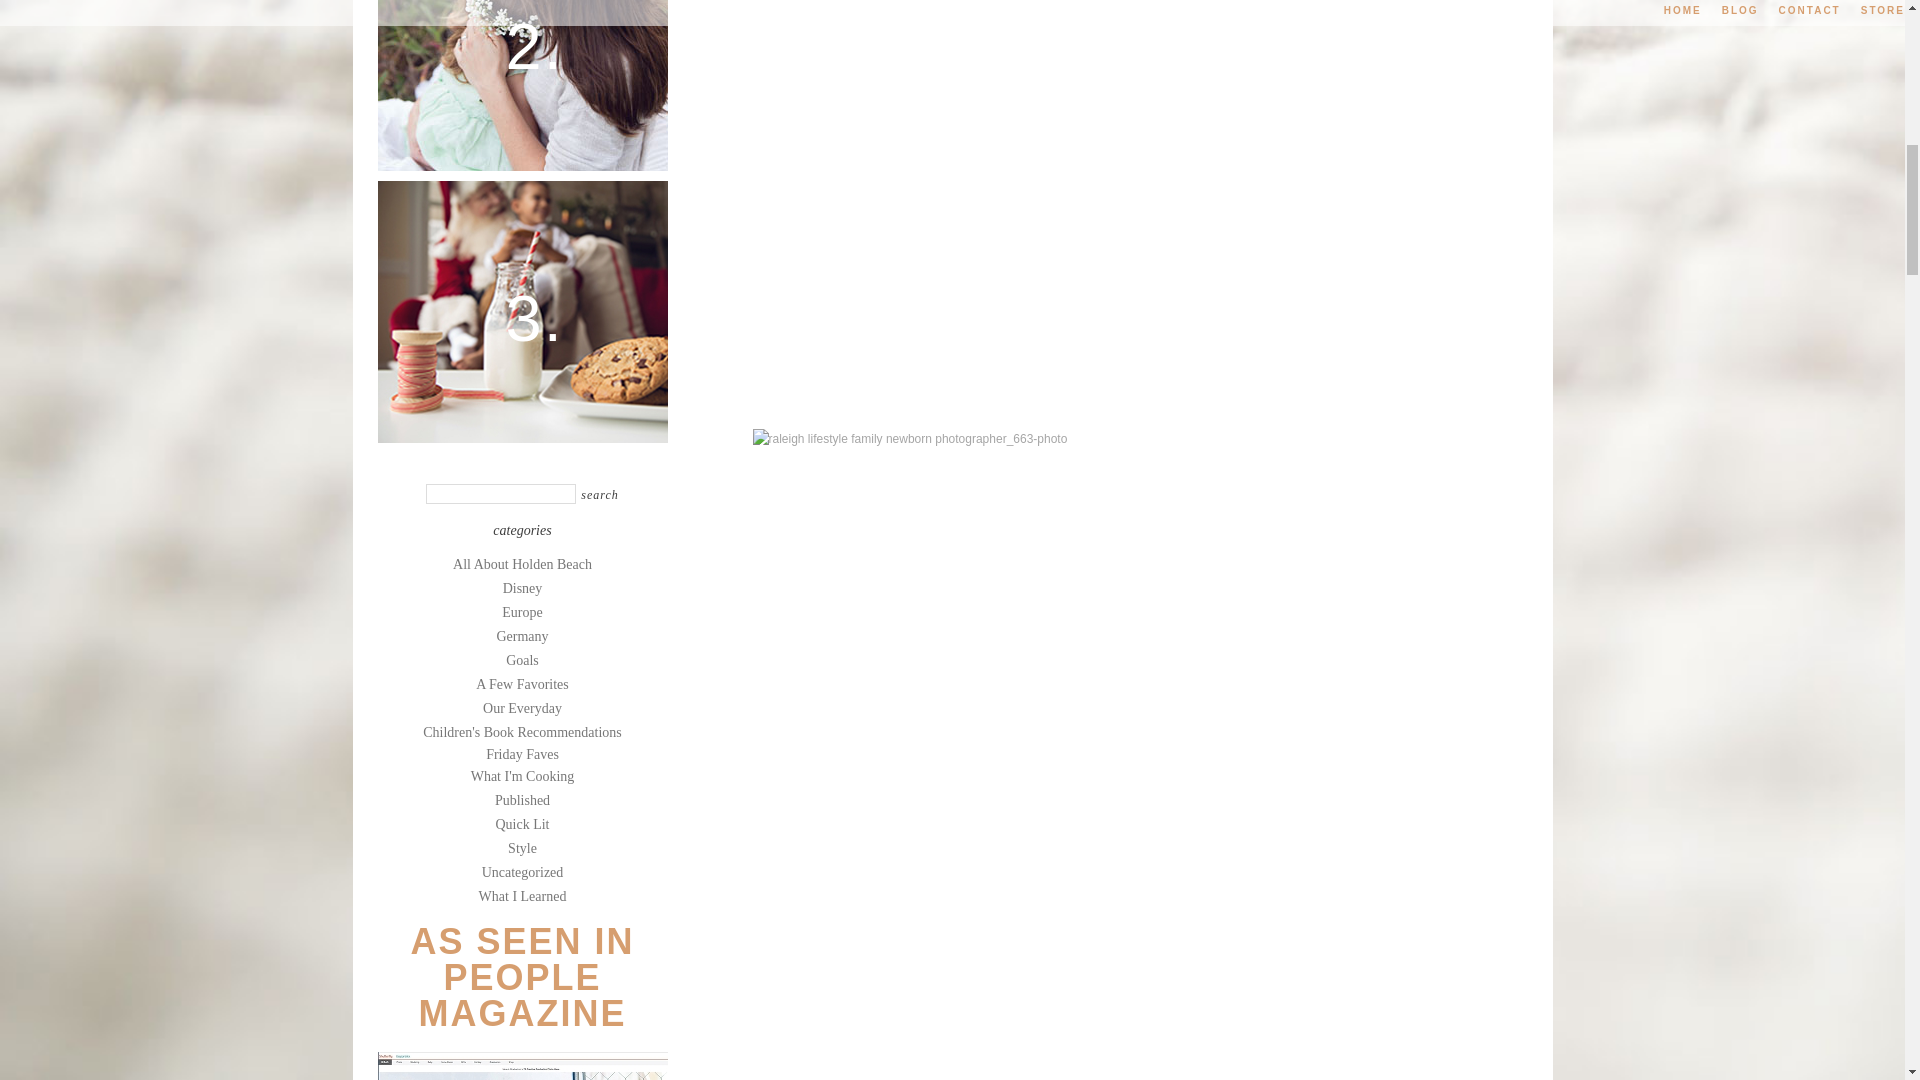 The height and width of the screenshot is (1080, 1920). What do you see at coordinates (600, 496) in the screenshot?
I see `Search` at bounding box center [600, 496].